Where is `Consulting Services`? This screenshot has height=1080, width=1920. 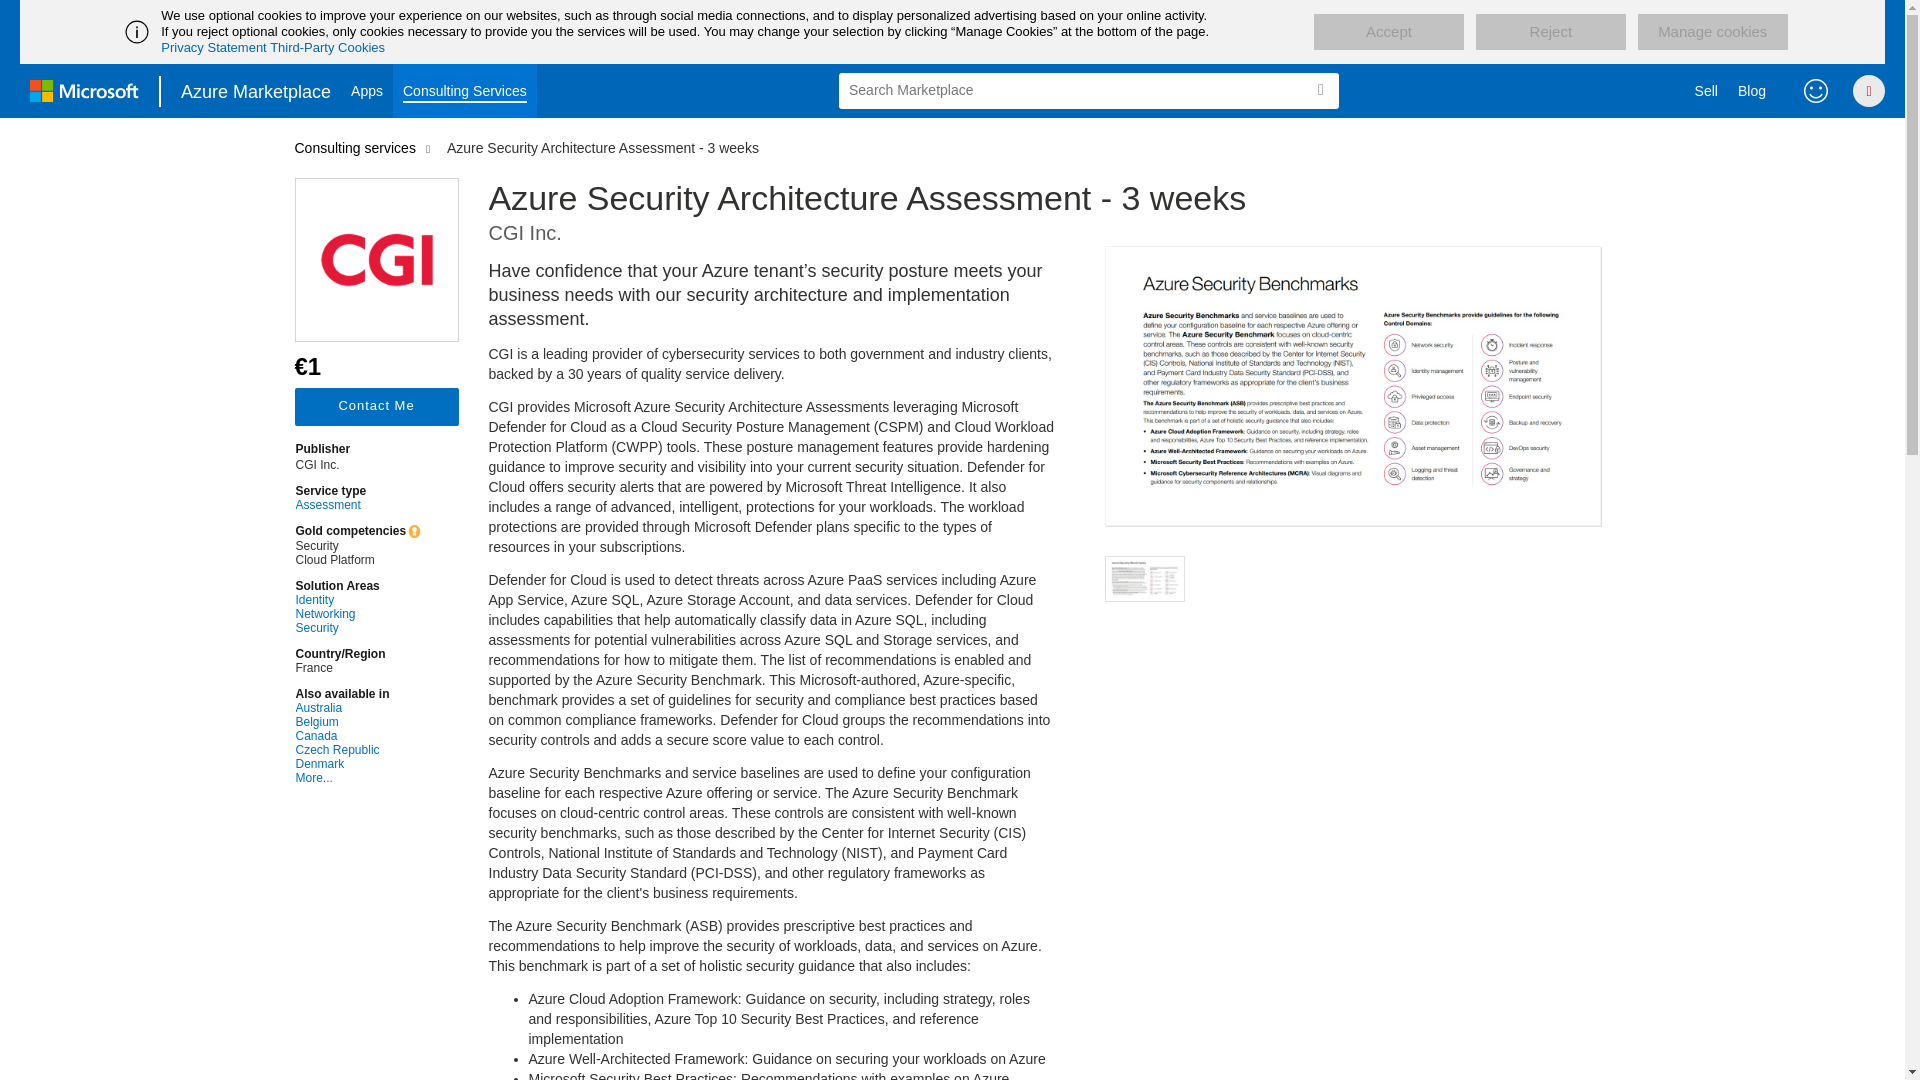 Consulting Services is located at coordinates (465, 90).